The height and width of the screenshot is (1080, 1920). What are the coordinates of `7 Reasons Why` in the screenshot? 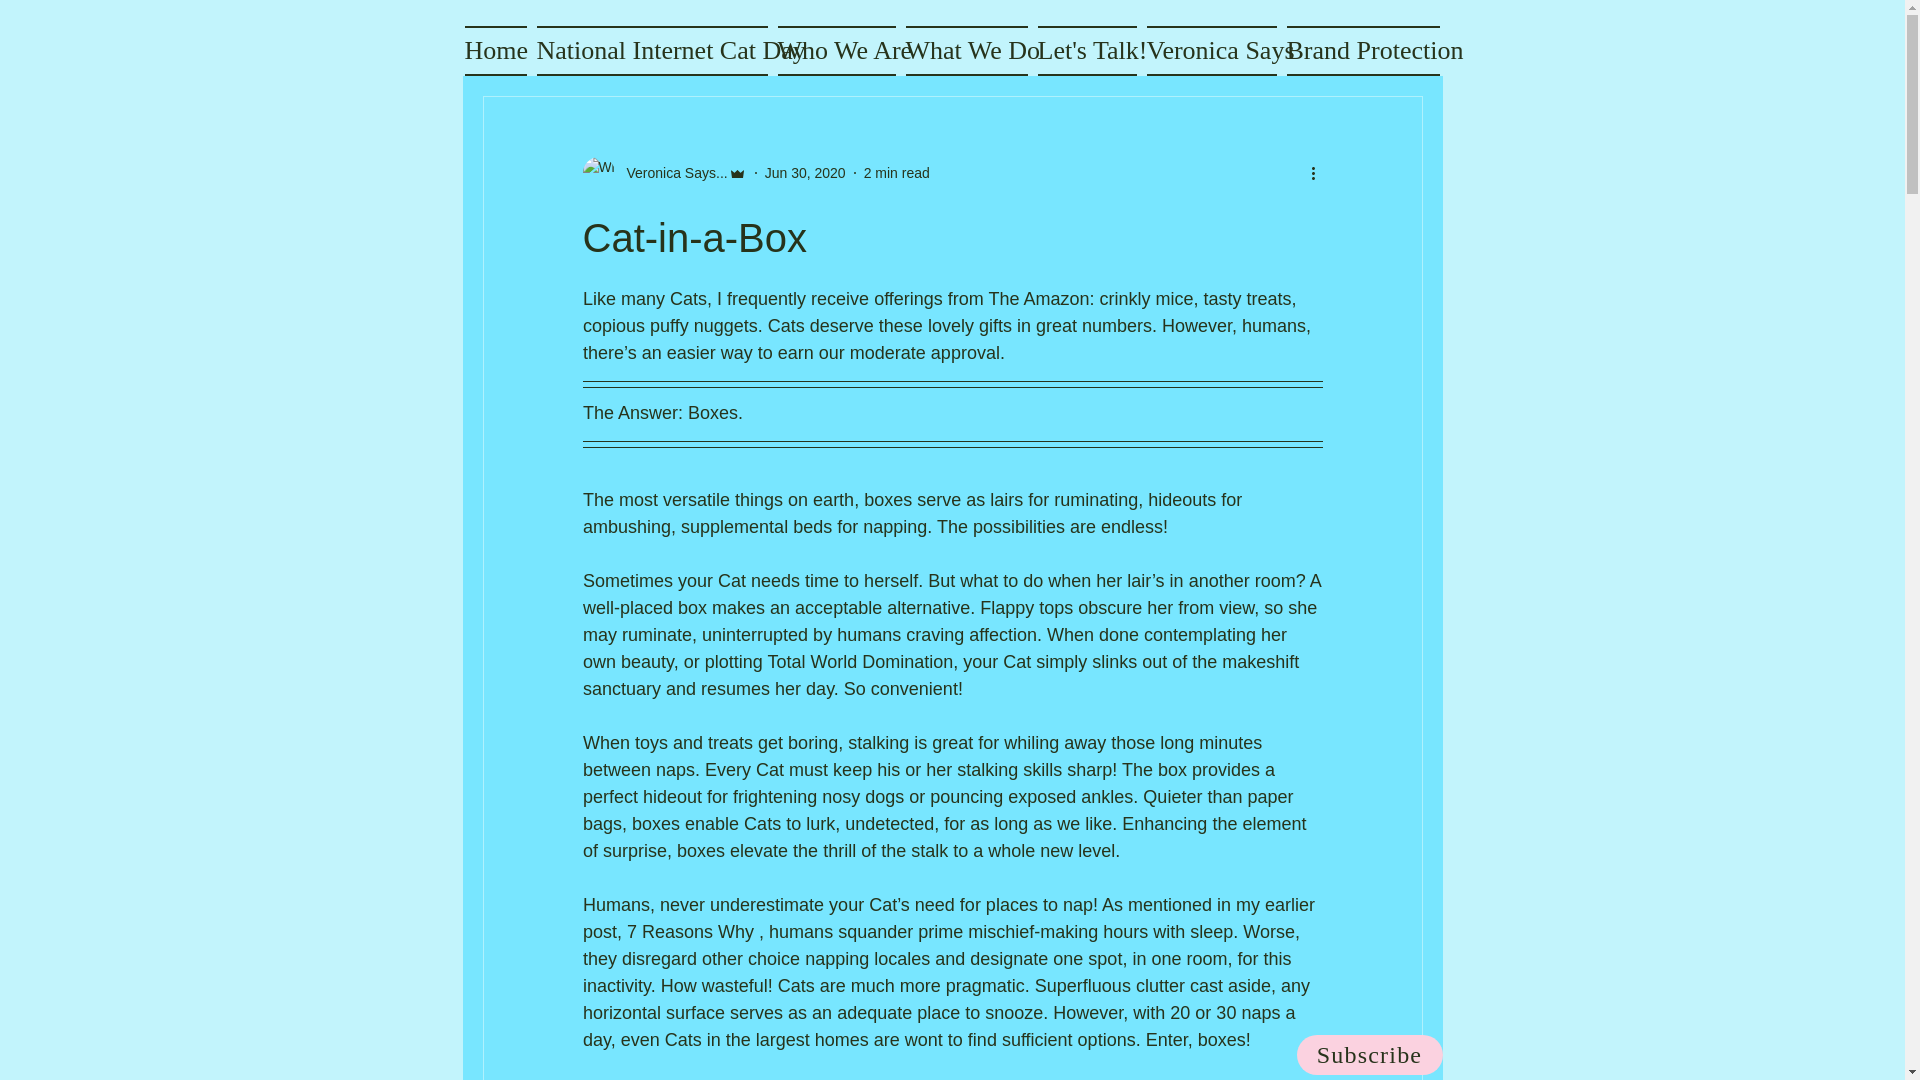 It's located at (690, 932).